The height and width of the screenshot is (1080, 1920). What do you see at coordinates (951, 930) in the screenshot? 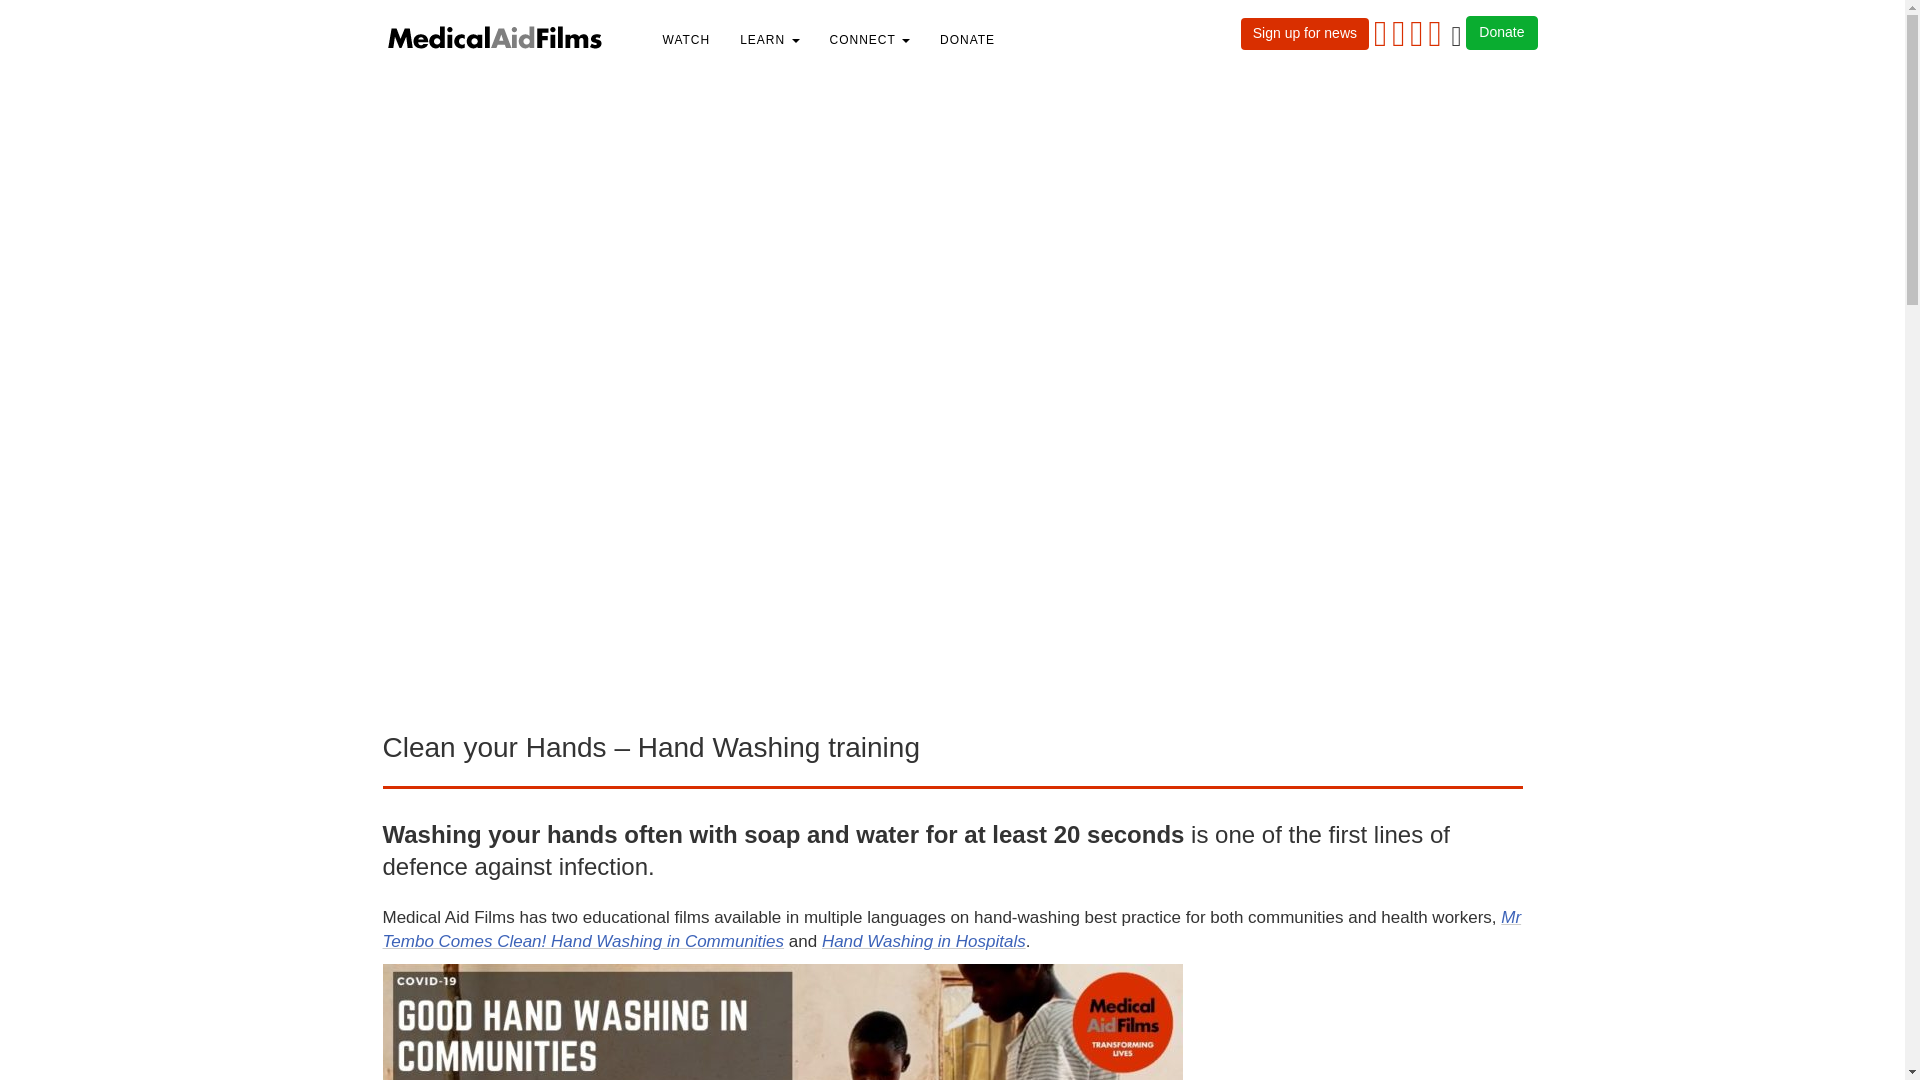
I see `Mr Tembo Comes Clean! Hand Washing in Communities` at bounding box center [951, 930].